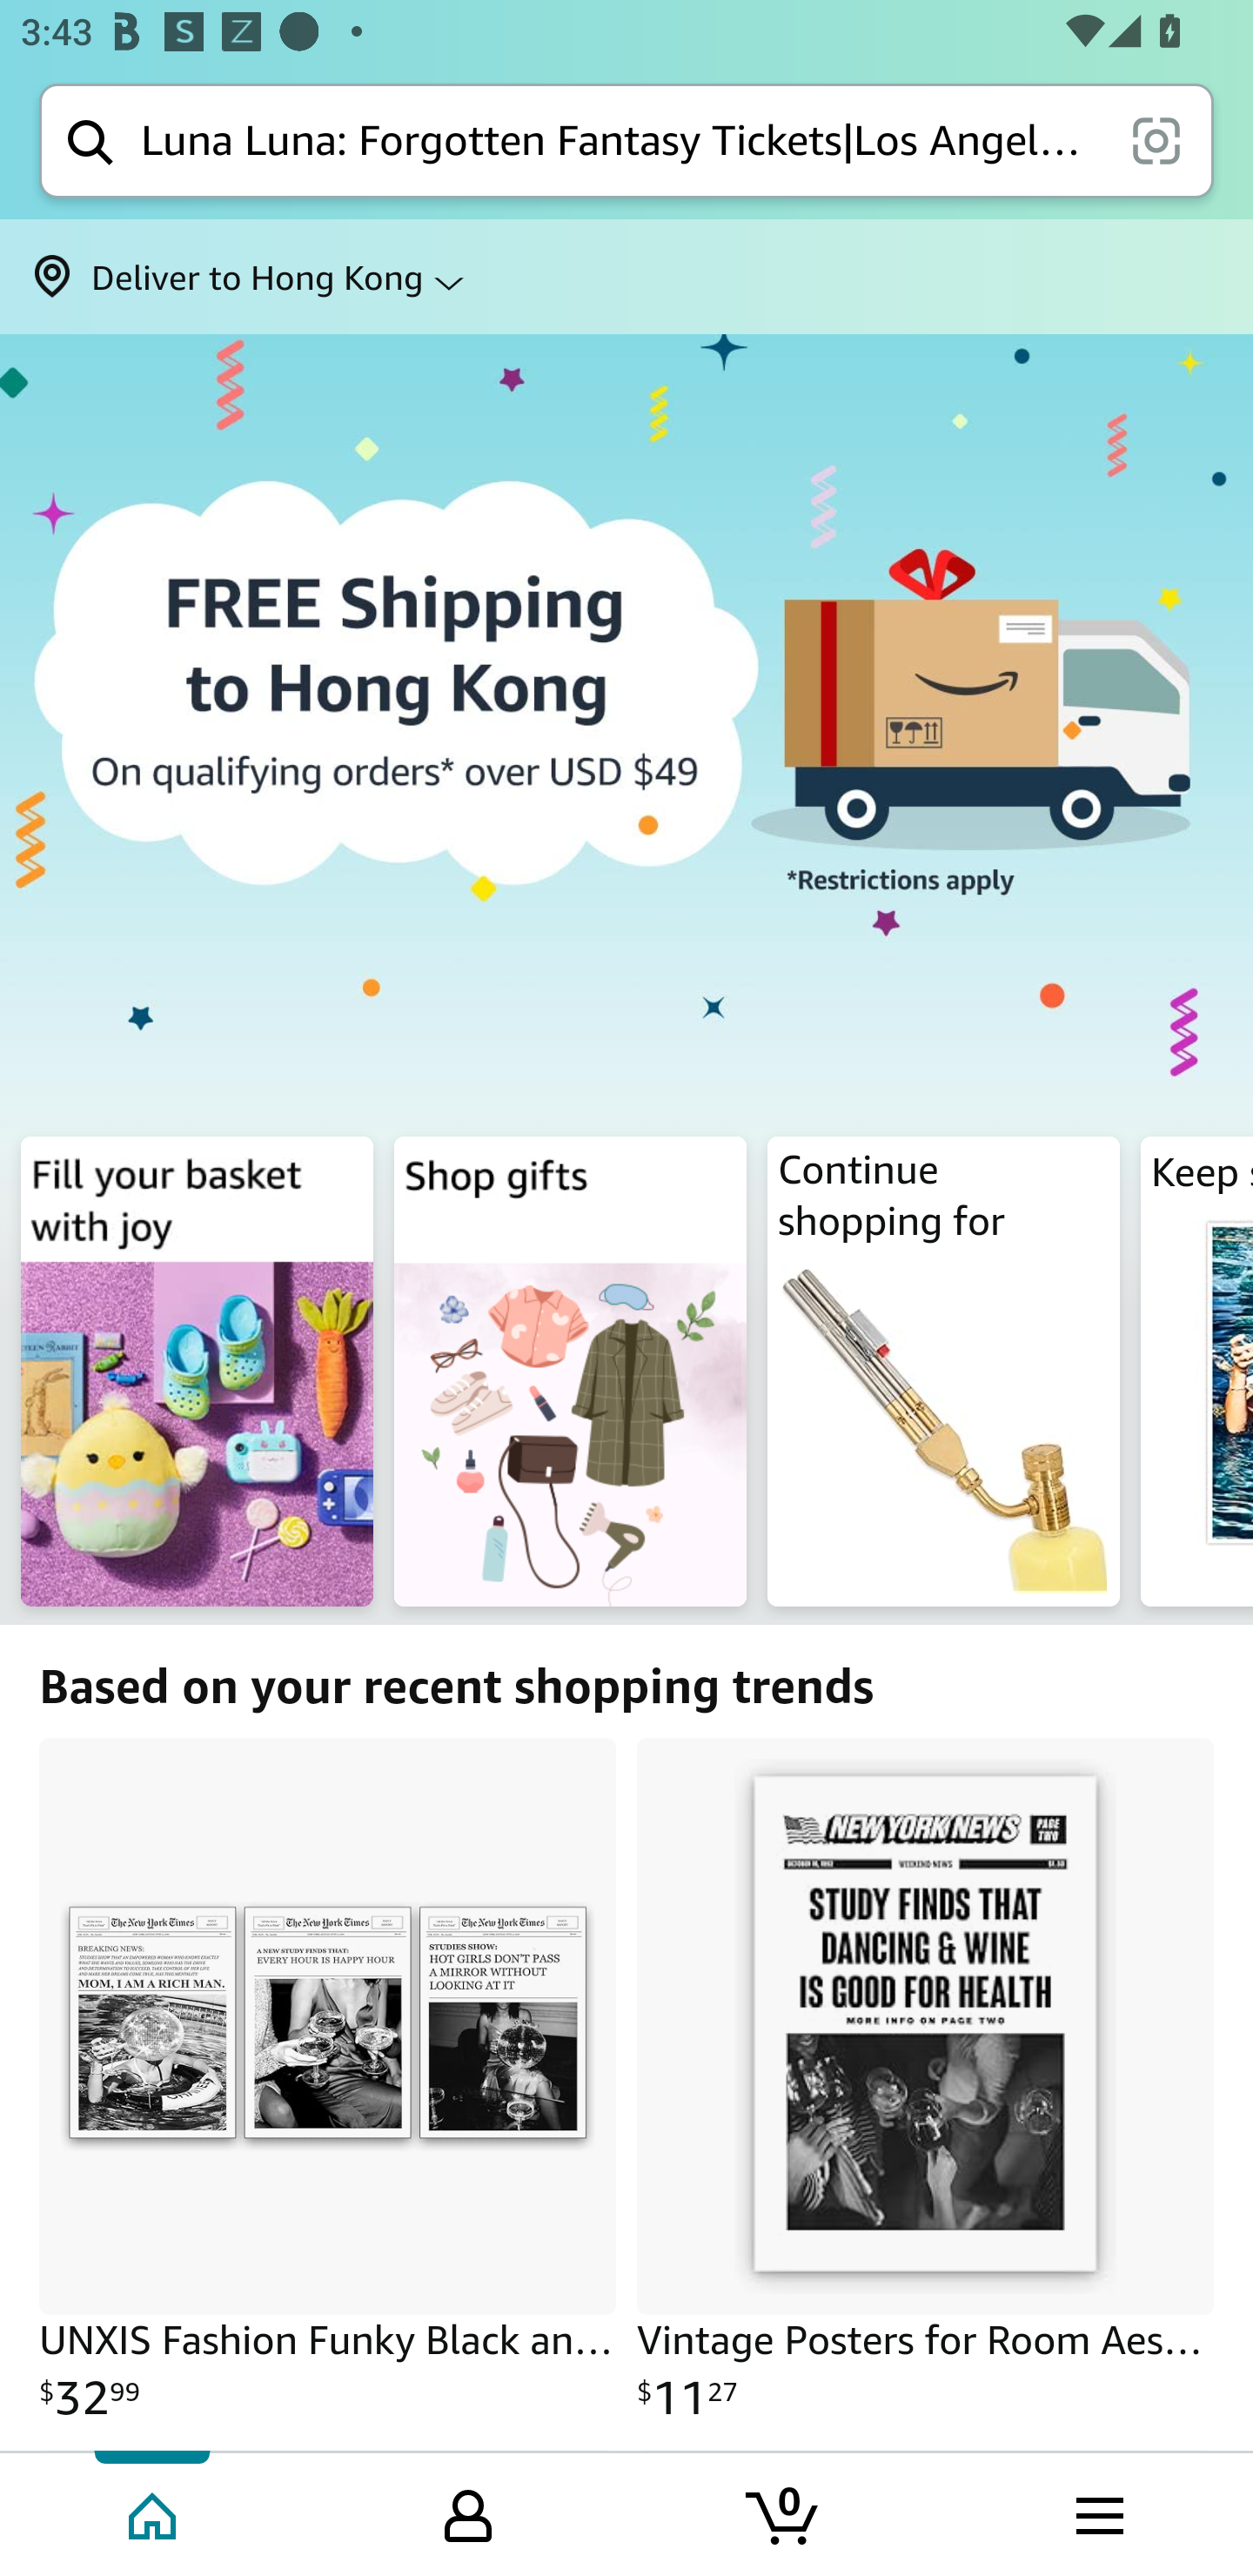  What do you see at coordinates (1156, 139) in the screenshot?
I see `scan it` at bounding box center [1156, 139].